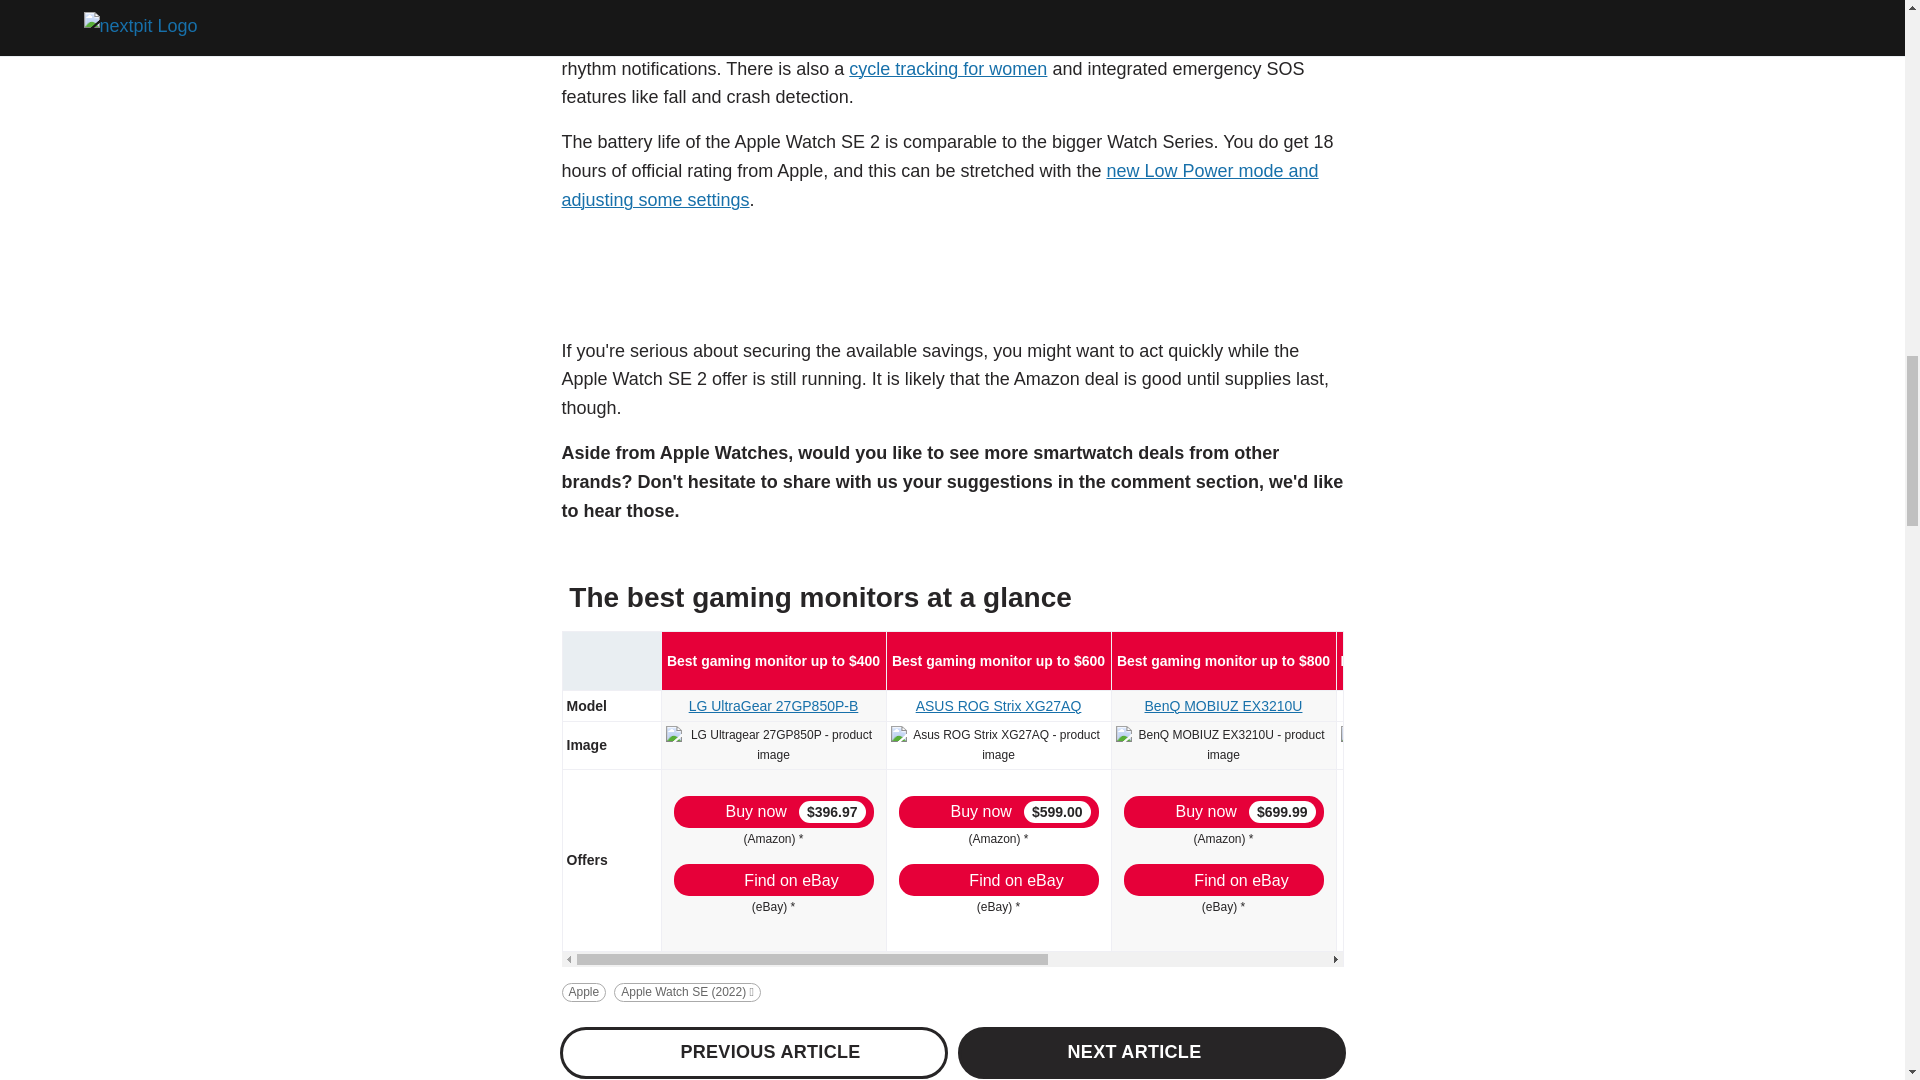 The height and width of the screenshot is (1080, 1920). I want to click on Asus ROG Strix XG27AQ, so click(998, 744).